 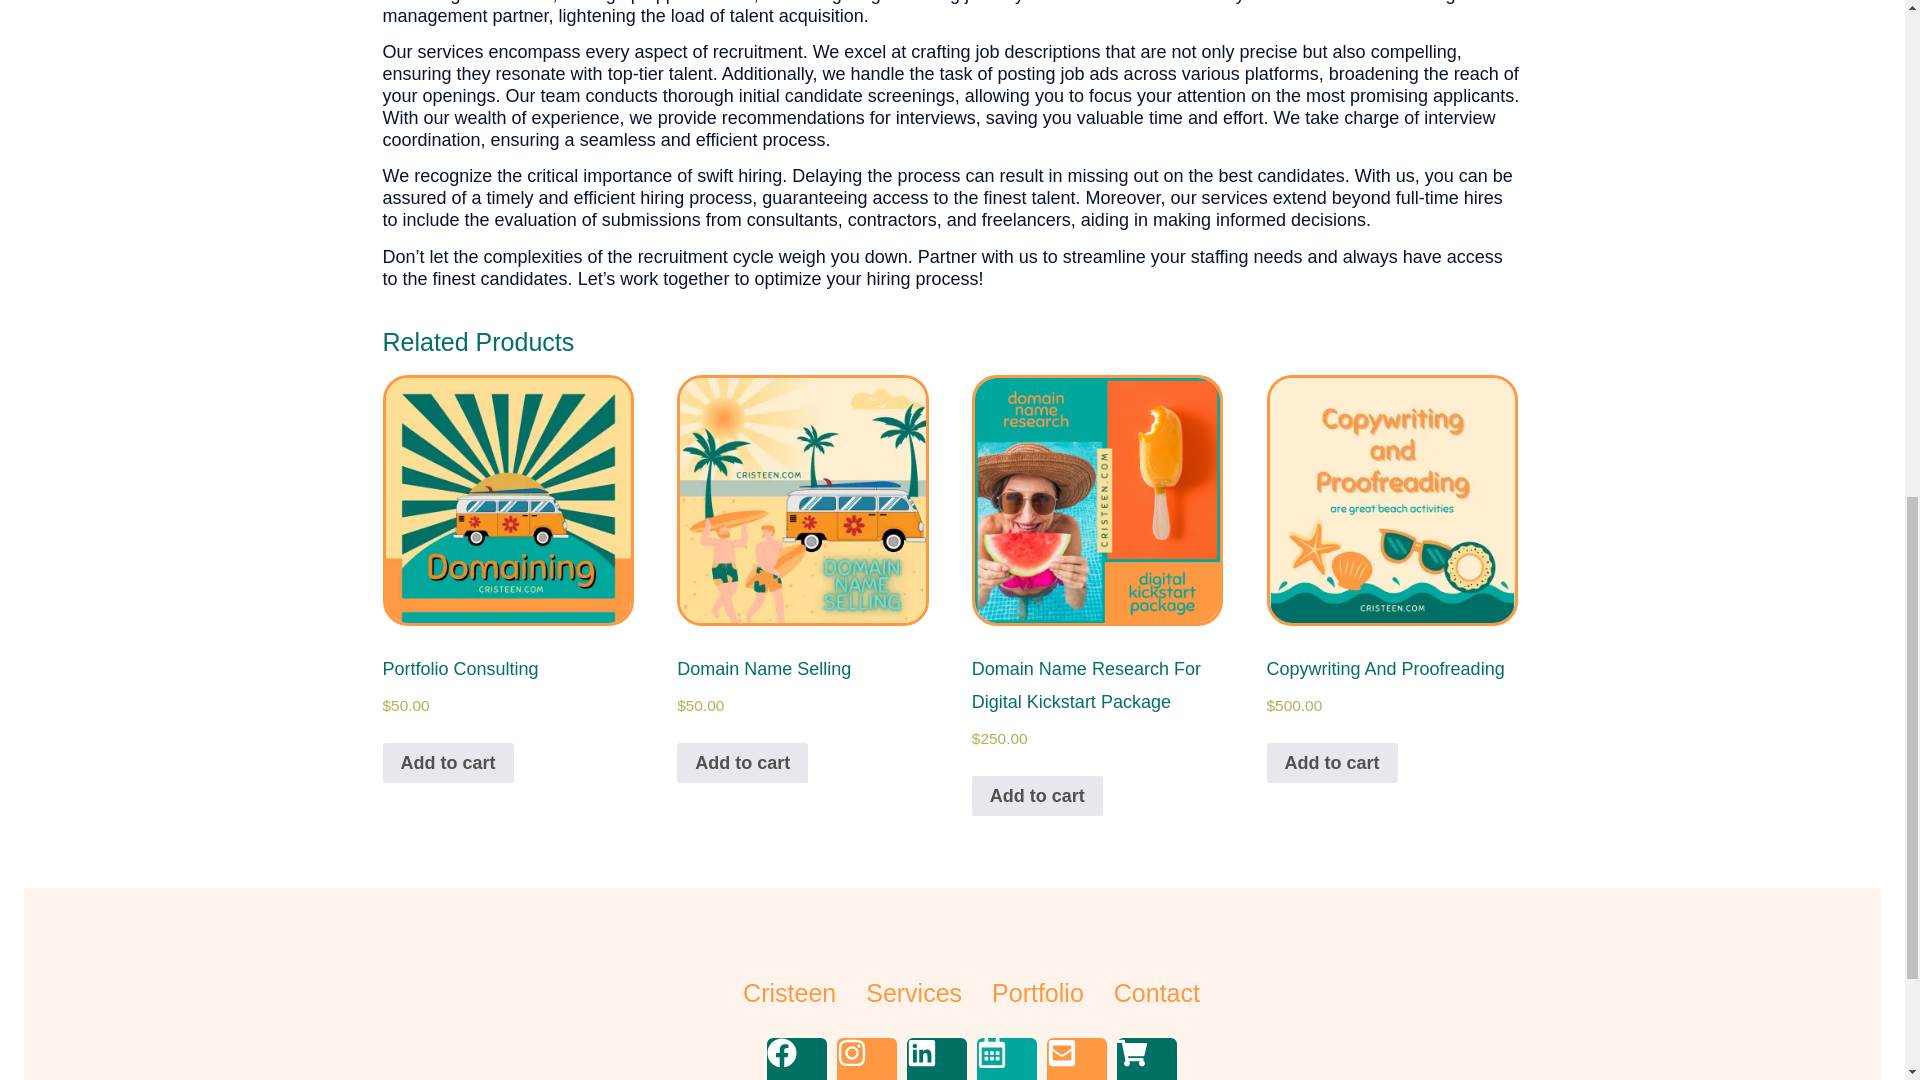 I want to click on Portfolio, so click(x=1038, y=993).